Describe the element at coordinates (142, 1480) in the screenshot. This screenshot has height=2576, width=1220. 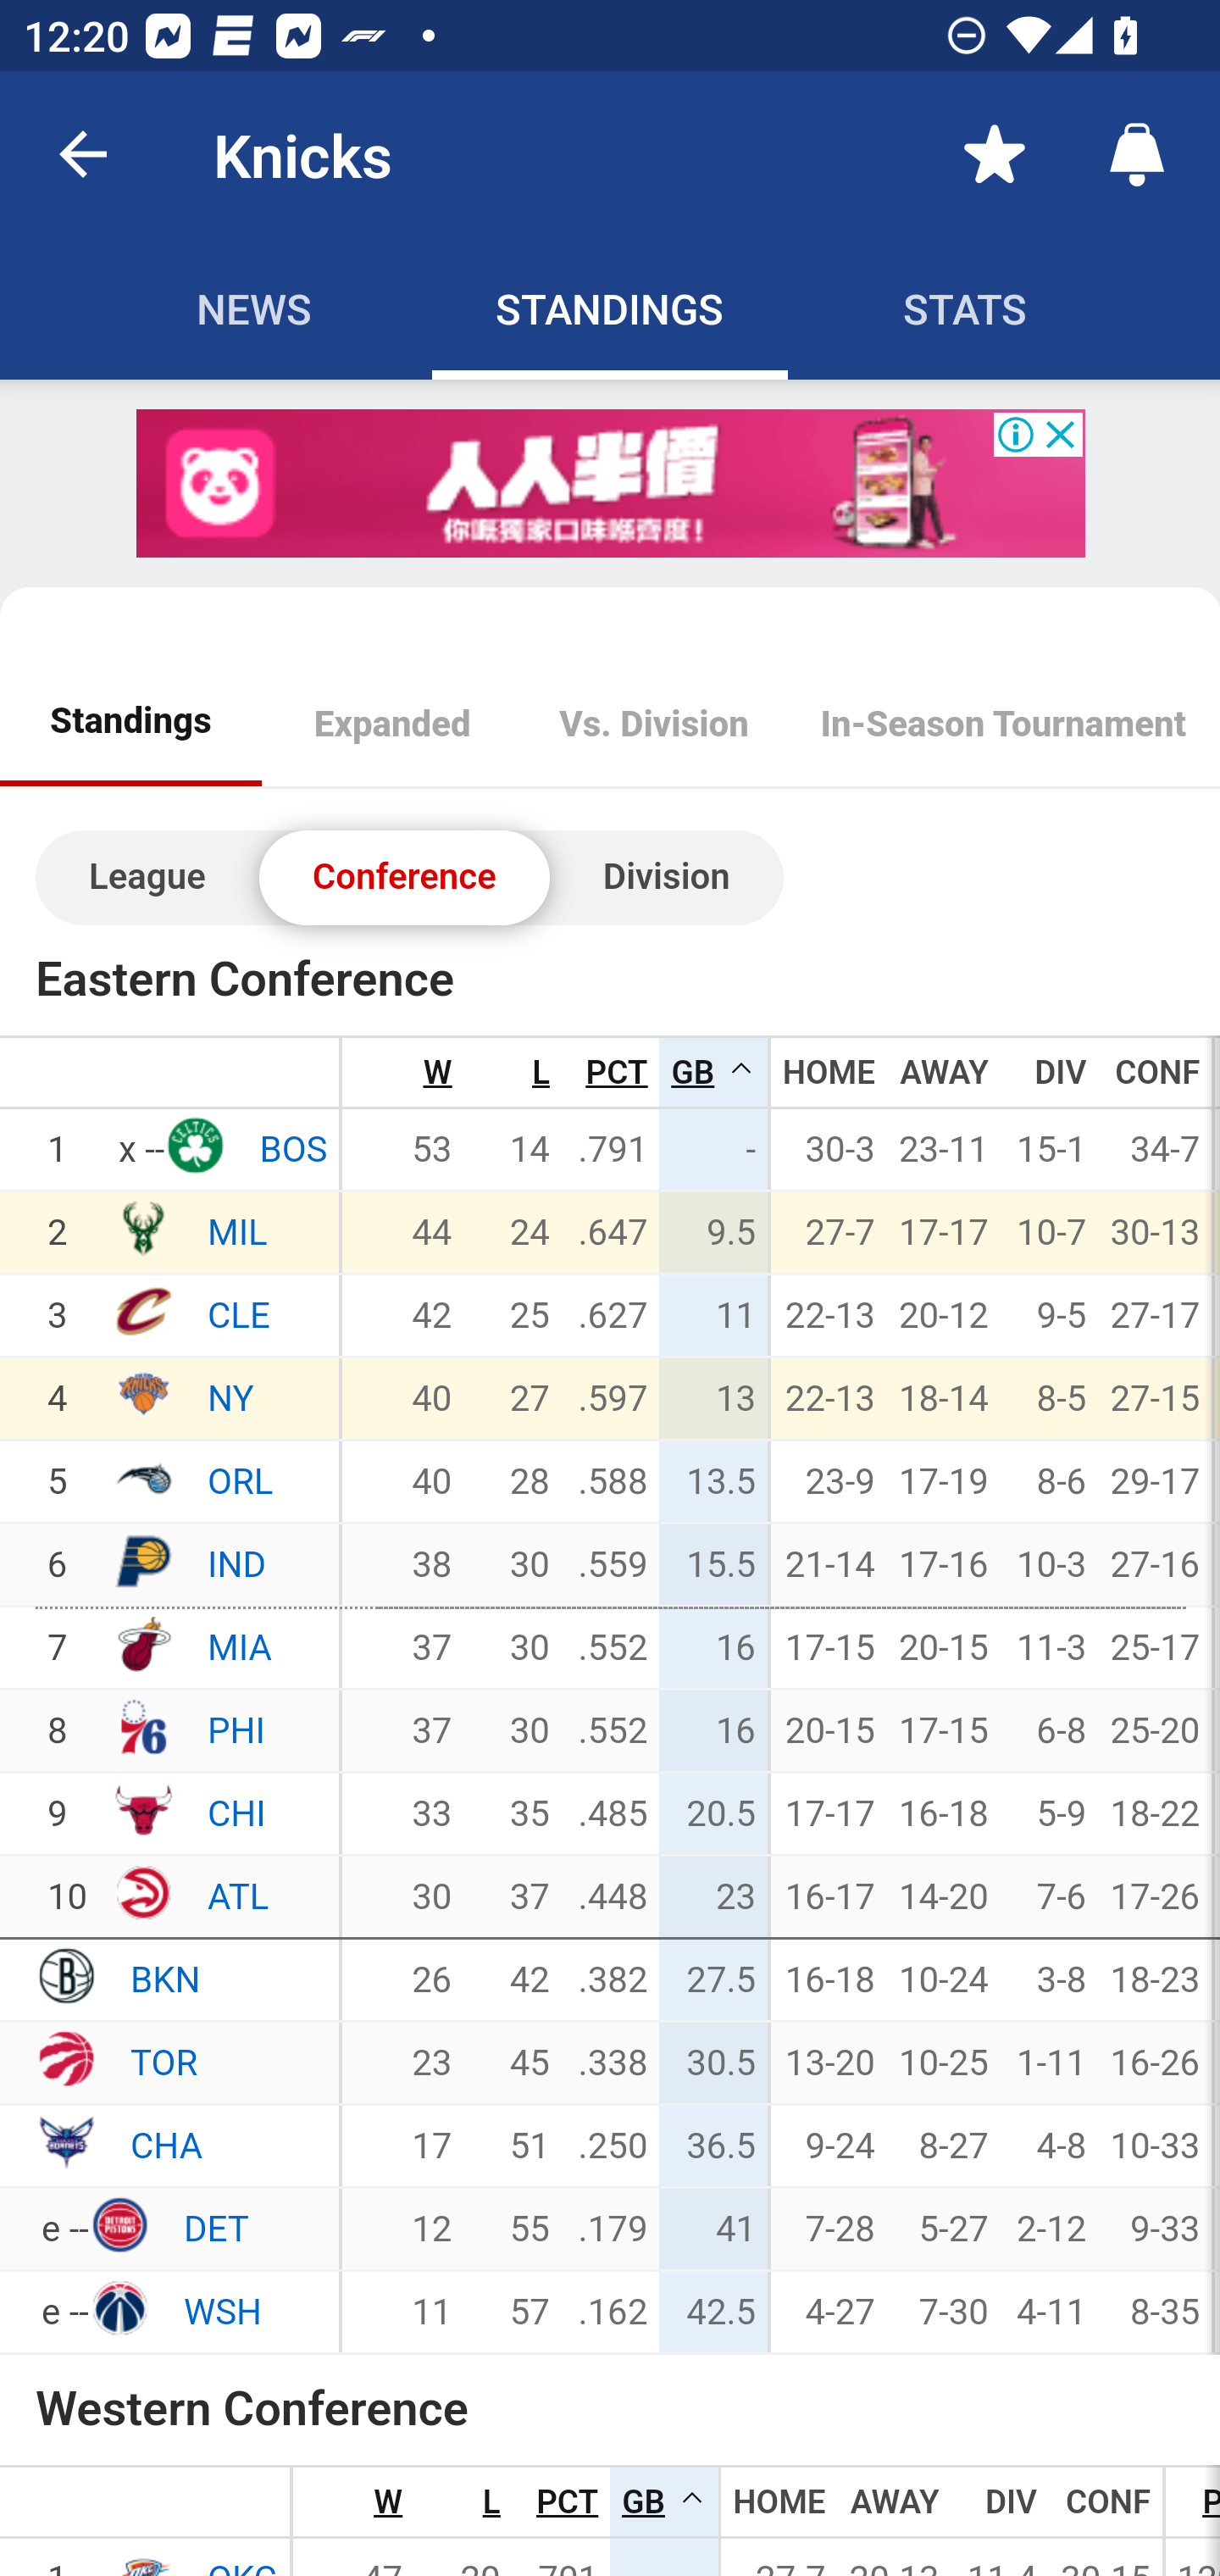
I see `ORL` at that location.